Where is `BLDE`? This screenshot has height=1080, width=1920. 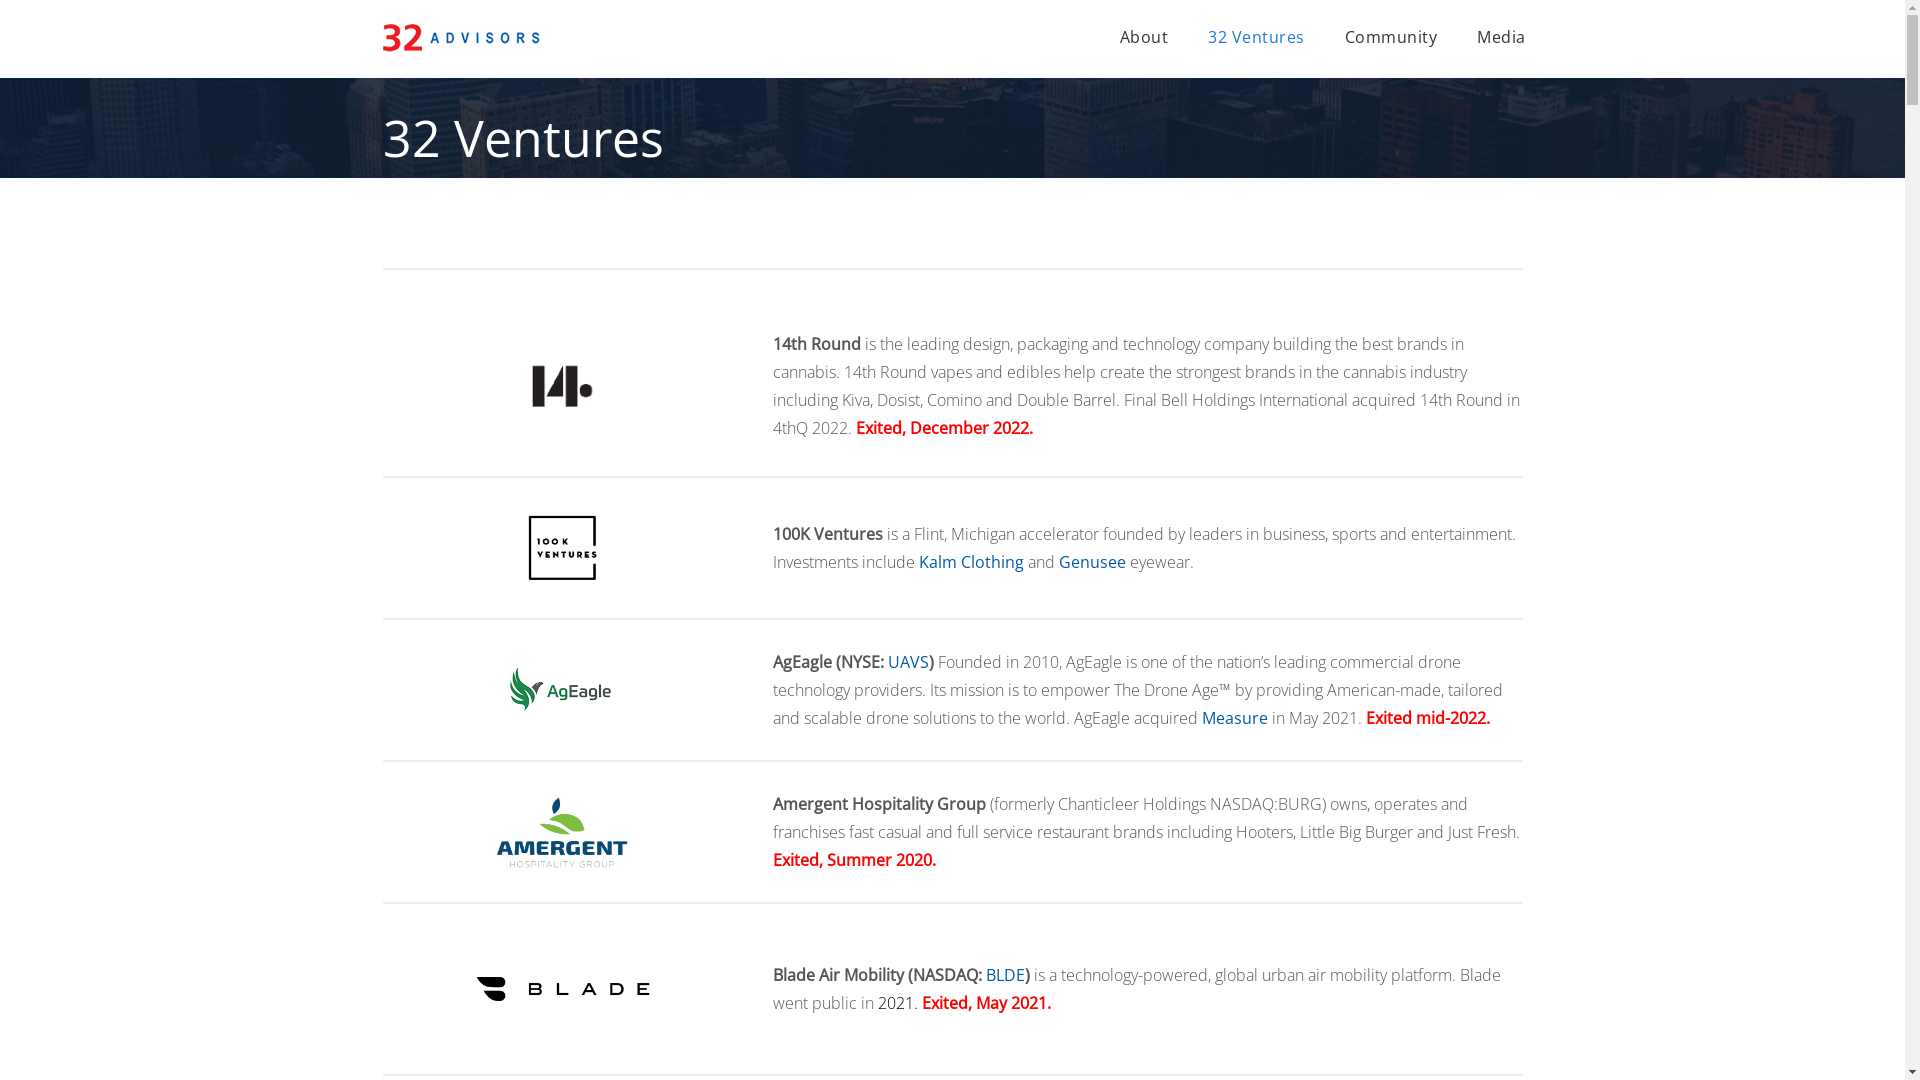
BLDE is located at coordinates (1006, 975).